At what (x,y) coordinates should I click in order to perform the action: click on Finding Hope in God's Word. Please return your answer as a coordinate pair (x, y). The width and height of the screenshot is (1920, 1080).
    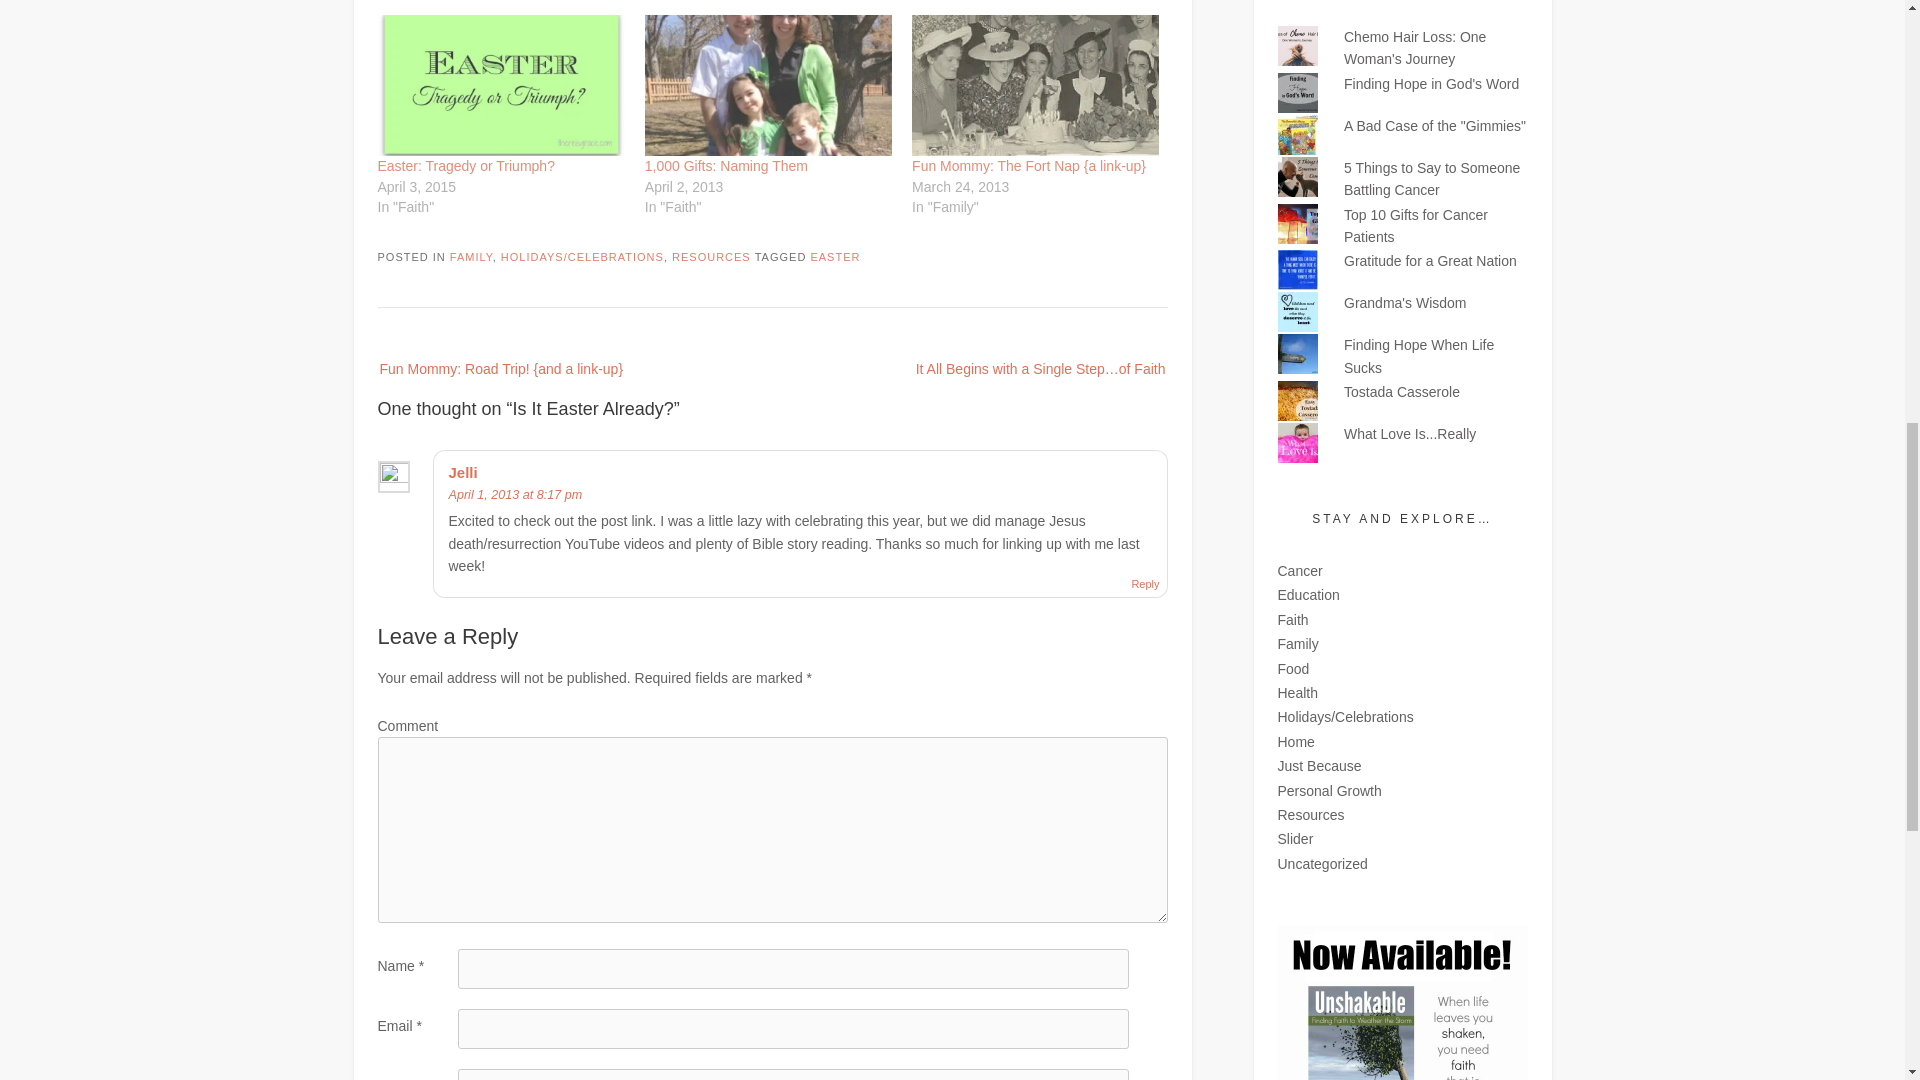
    Looking at the image, I should click on (1431, 83).